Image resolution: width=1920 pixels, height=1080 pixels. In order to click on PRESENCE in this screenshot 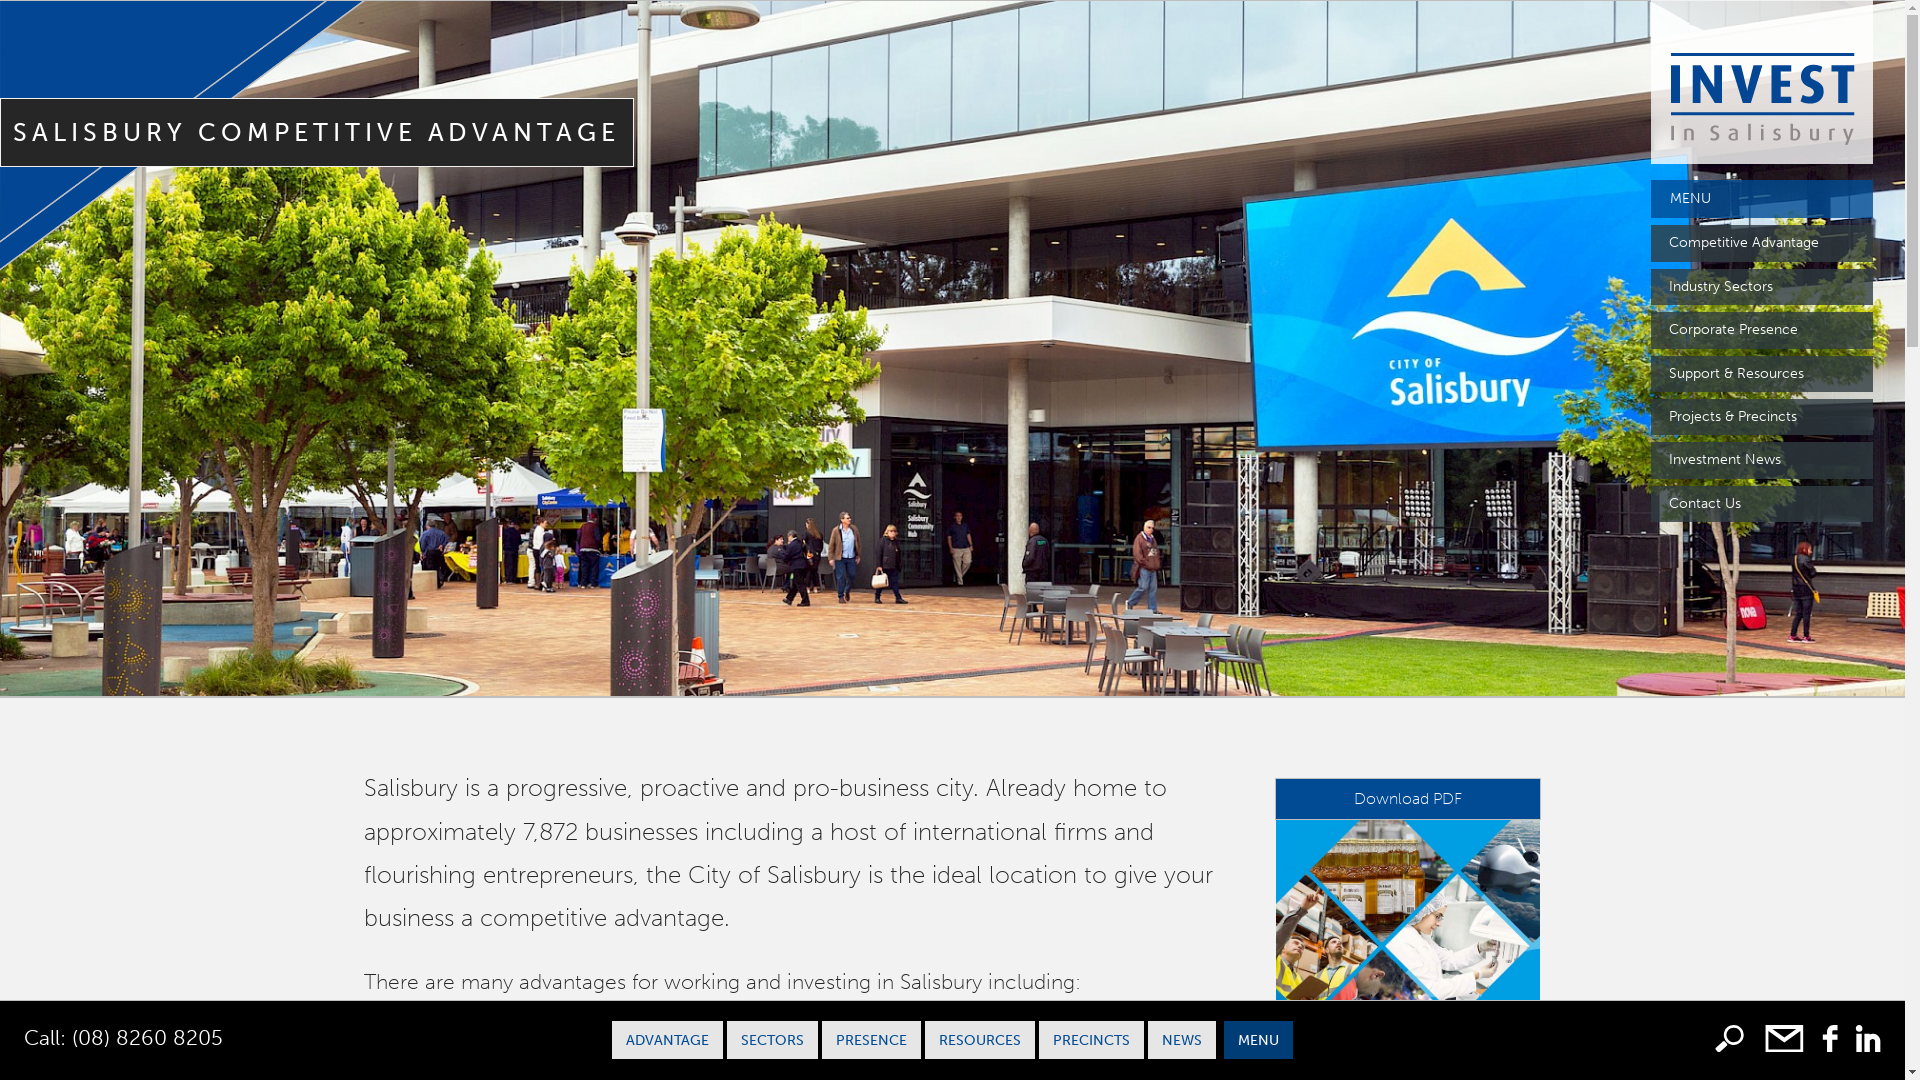, I will do `click(872, 1039)`.